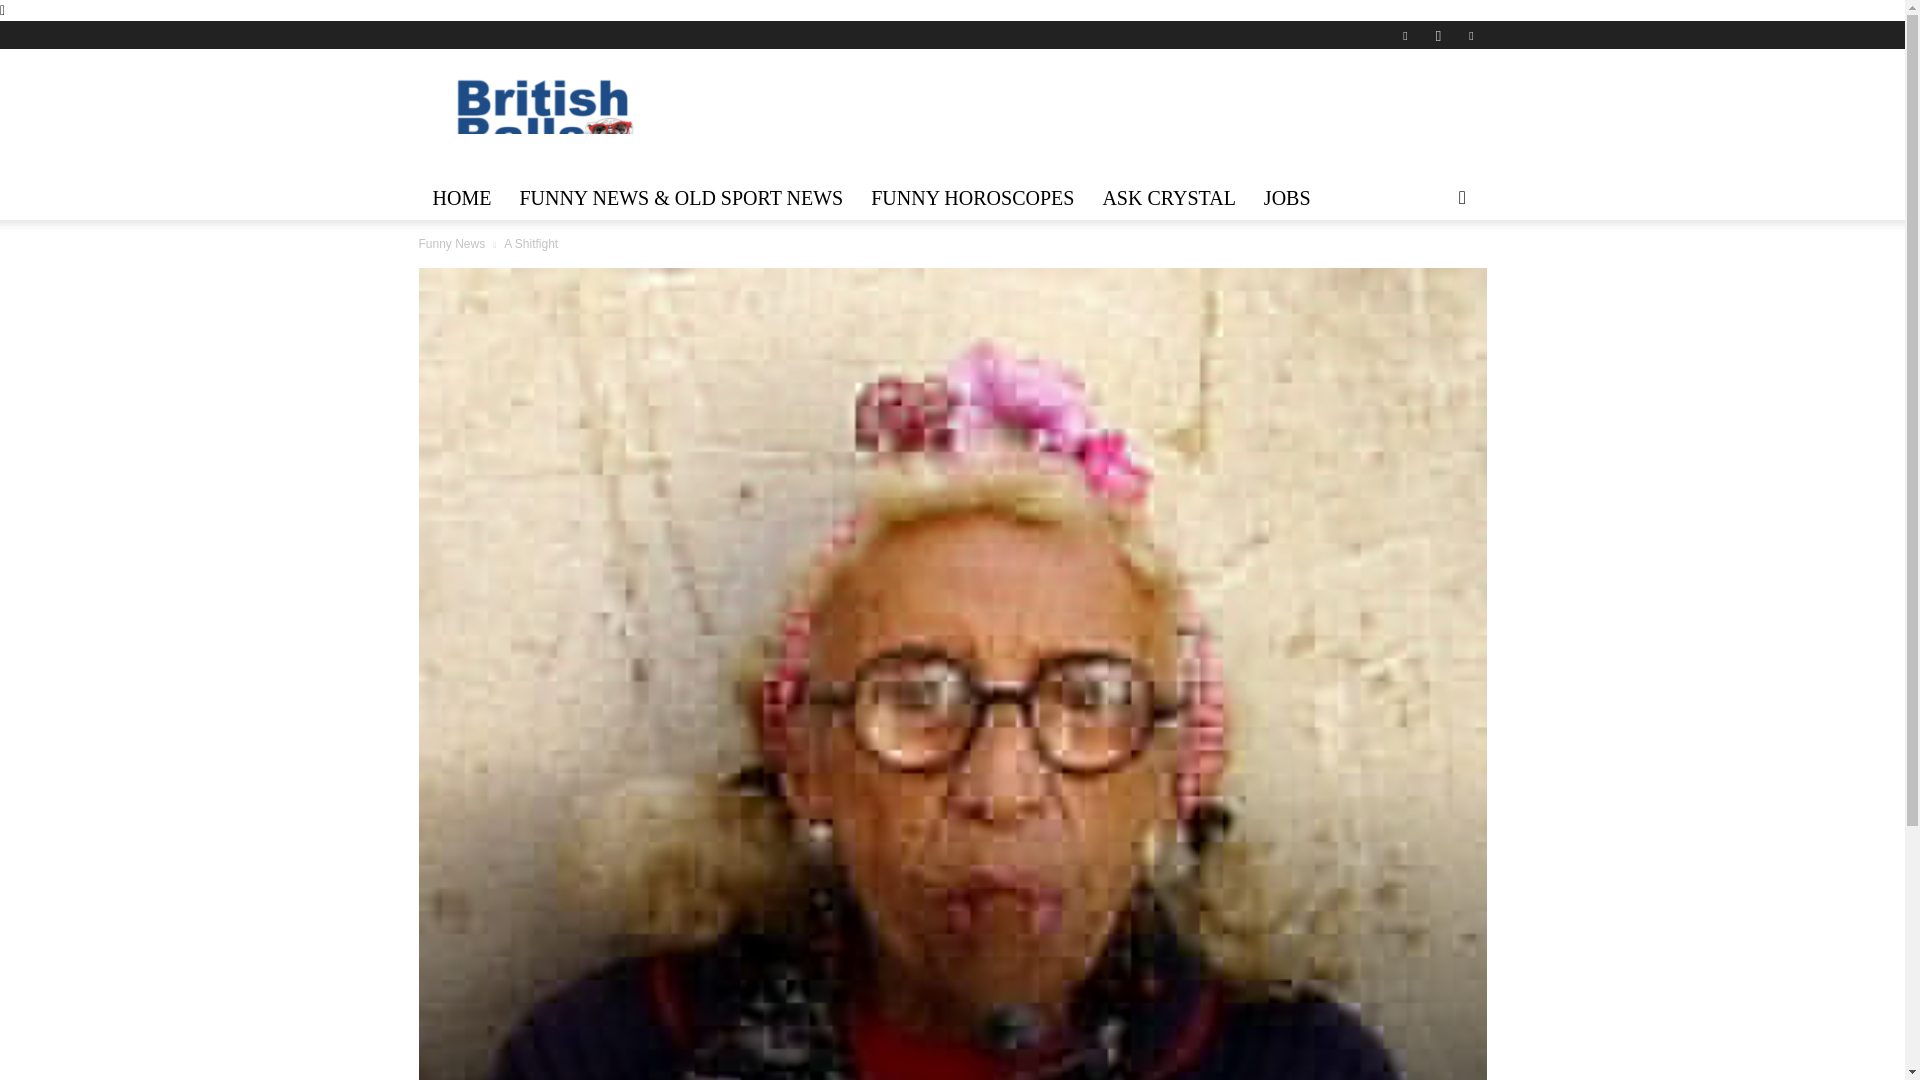 This screenshot has height=1080, width=1920. Describe the element at coordinates (1470, 34) in the screenshot. I see `Twitter` at that location.